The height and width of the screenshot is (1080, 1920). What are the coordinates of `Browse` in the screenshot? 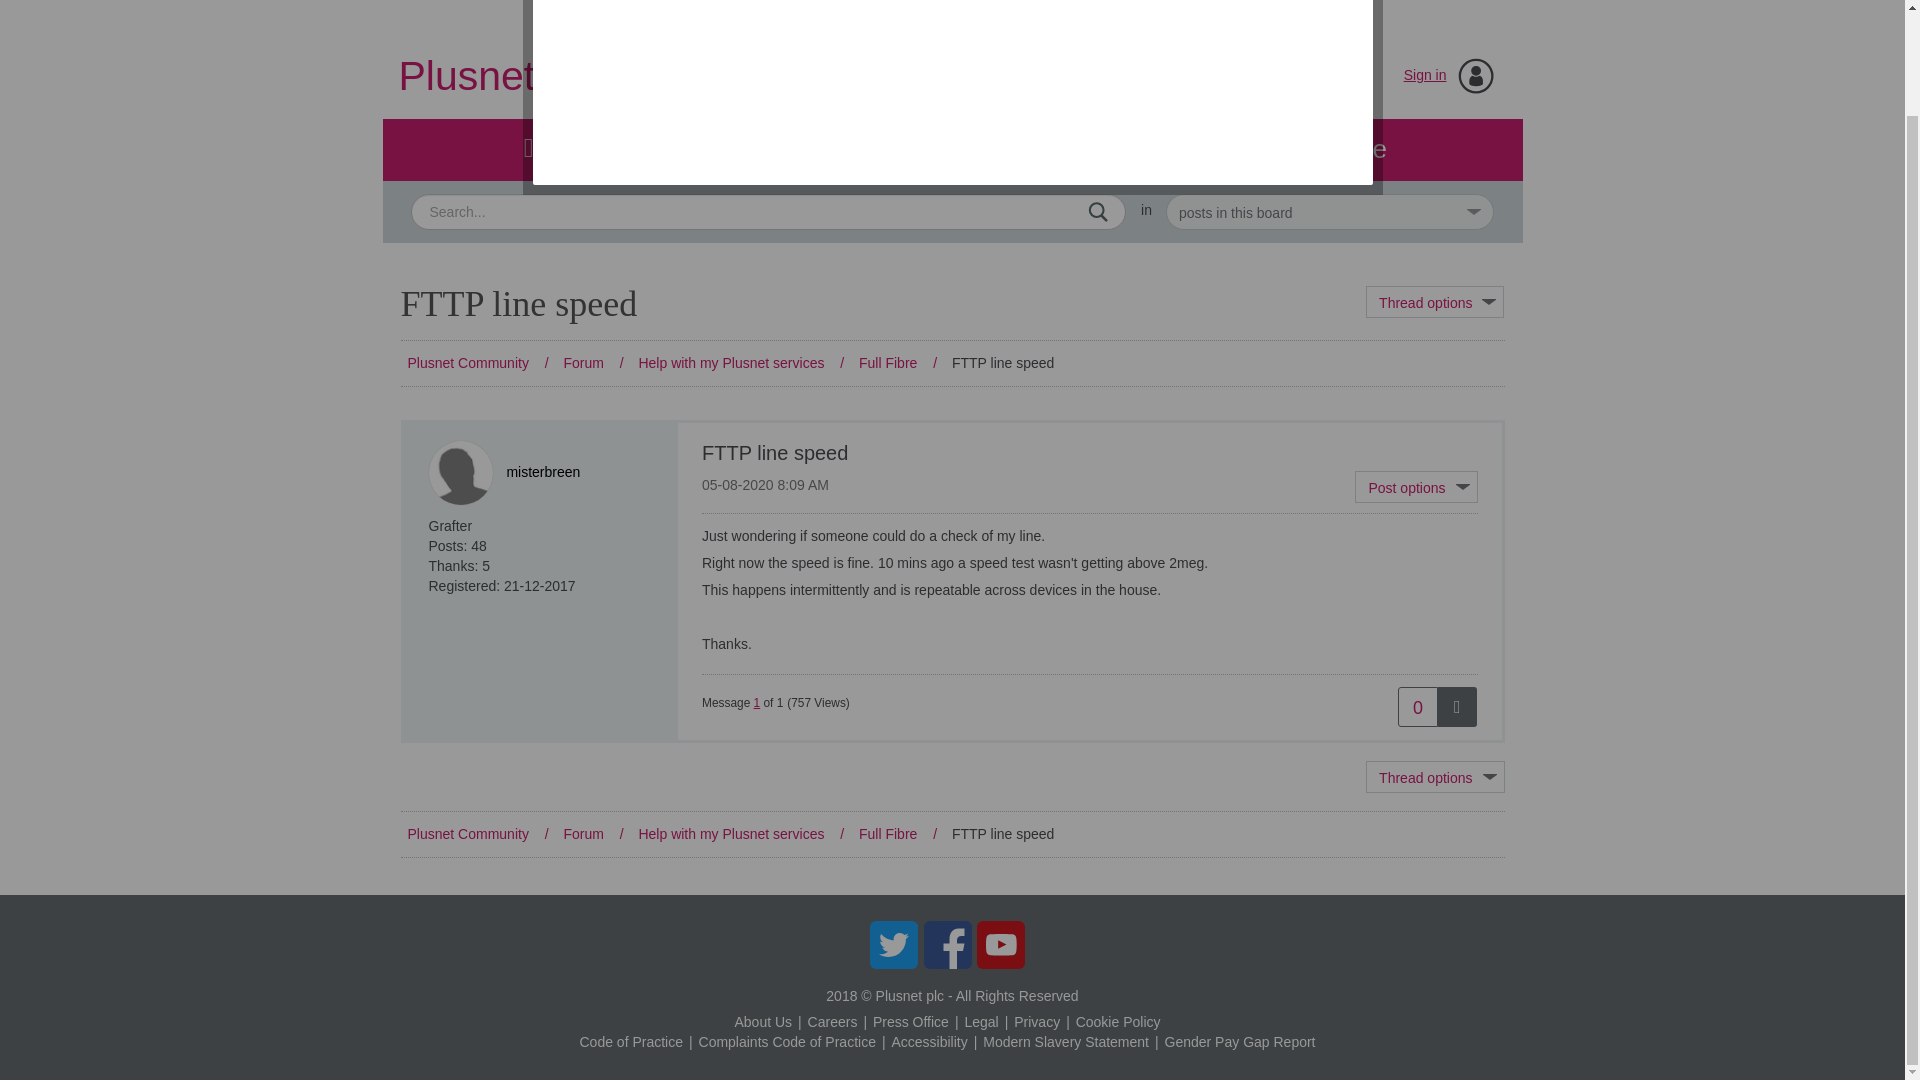 It's located at (1332, 150).